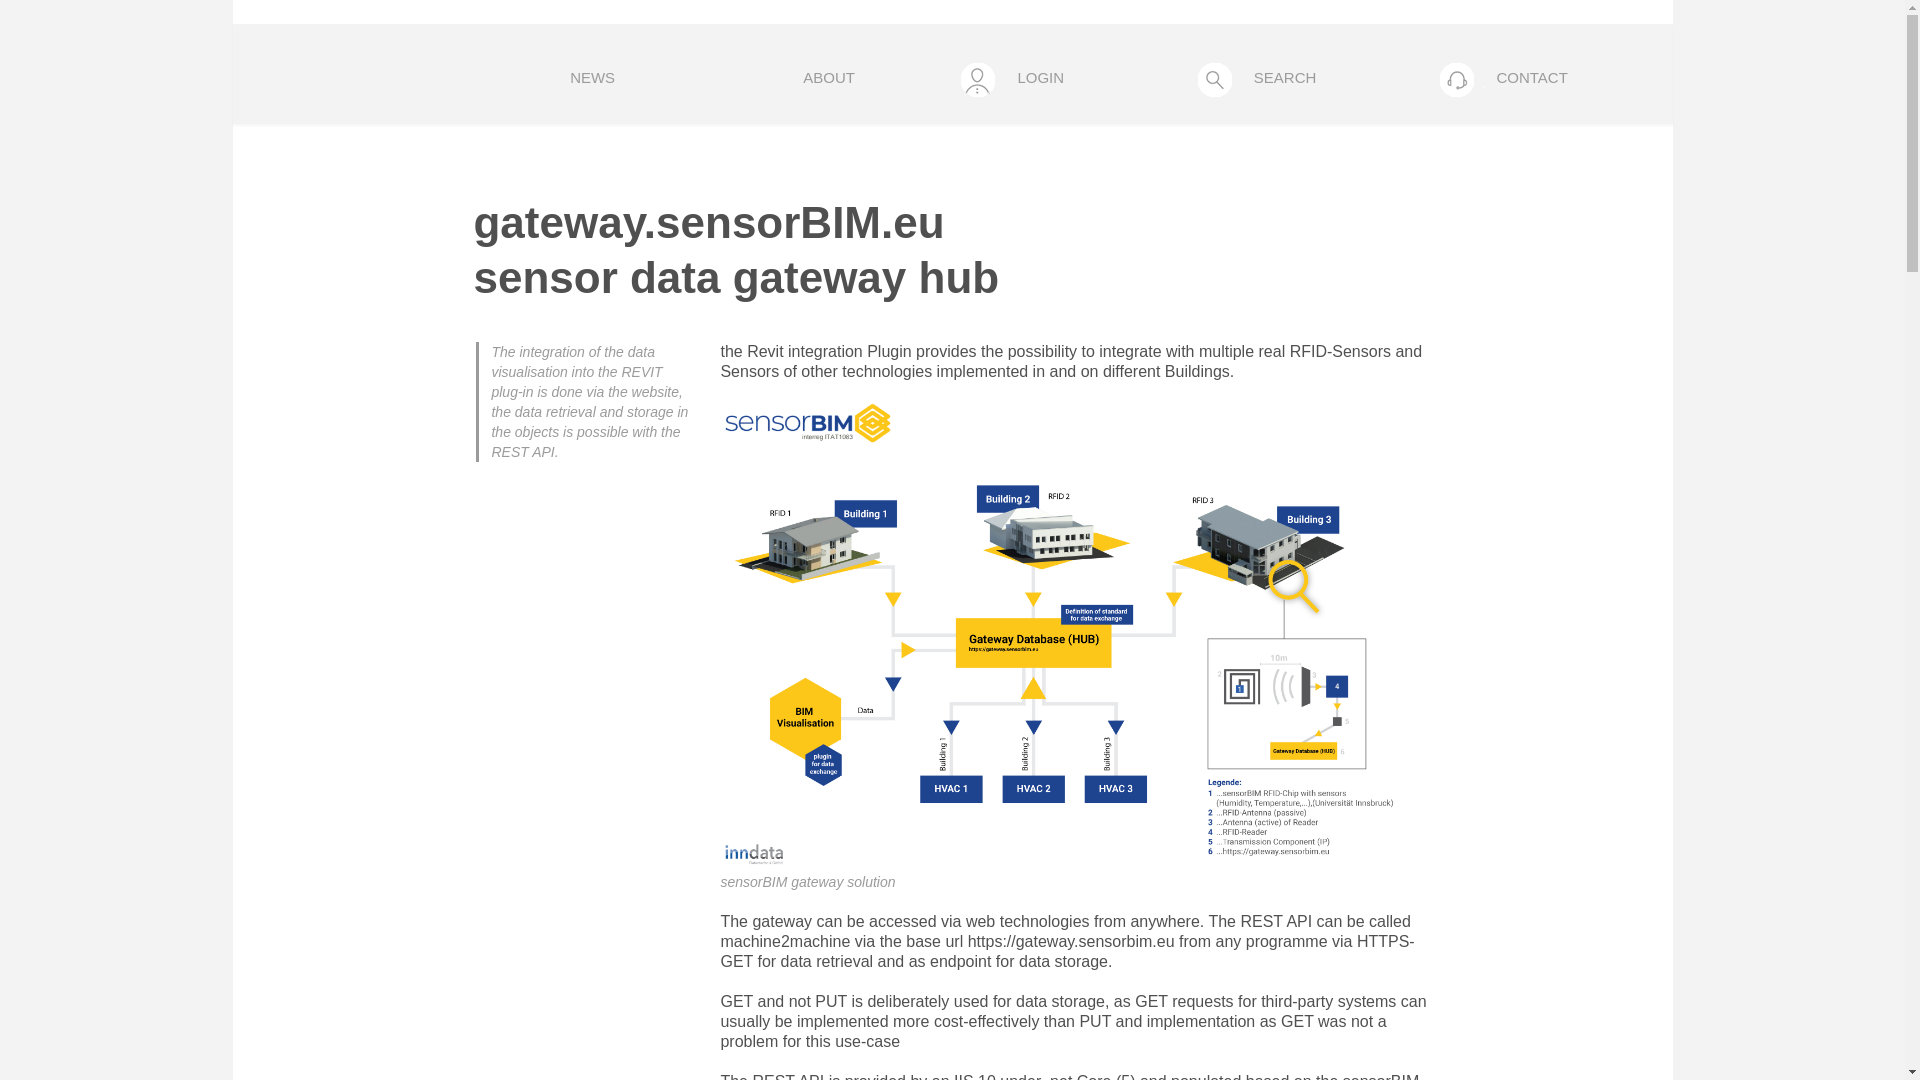 This screenshot has height=1080, width=1920. Describe the element at coordinates (1550, 79) in the screenshot. I see `CONTACT` at that location.